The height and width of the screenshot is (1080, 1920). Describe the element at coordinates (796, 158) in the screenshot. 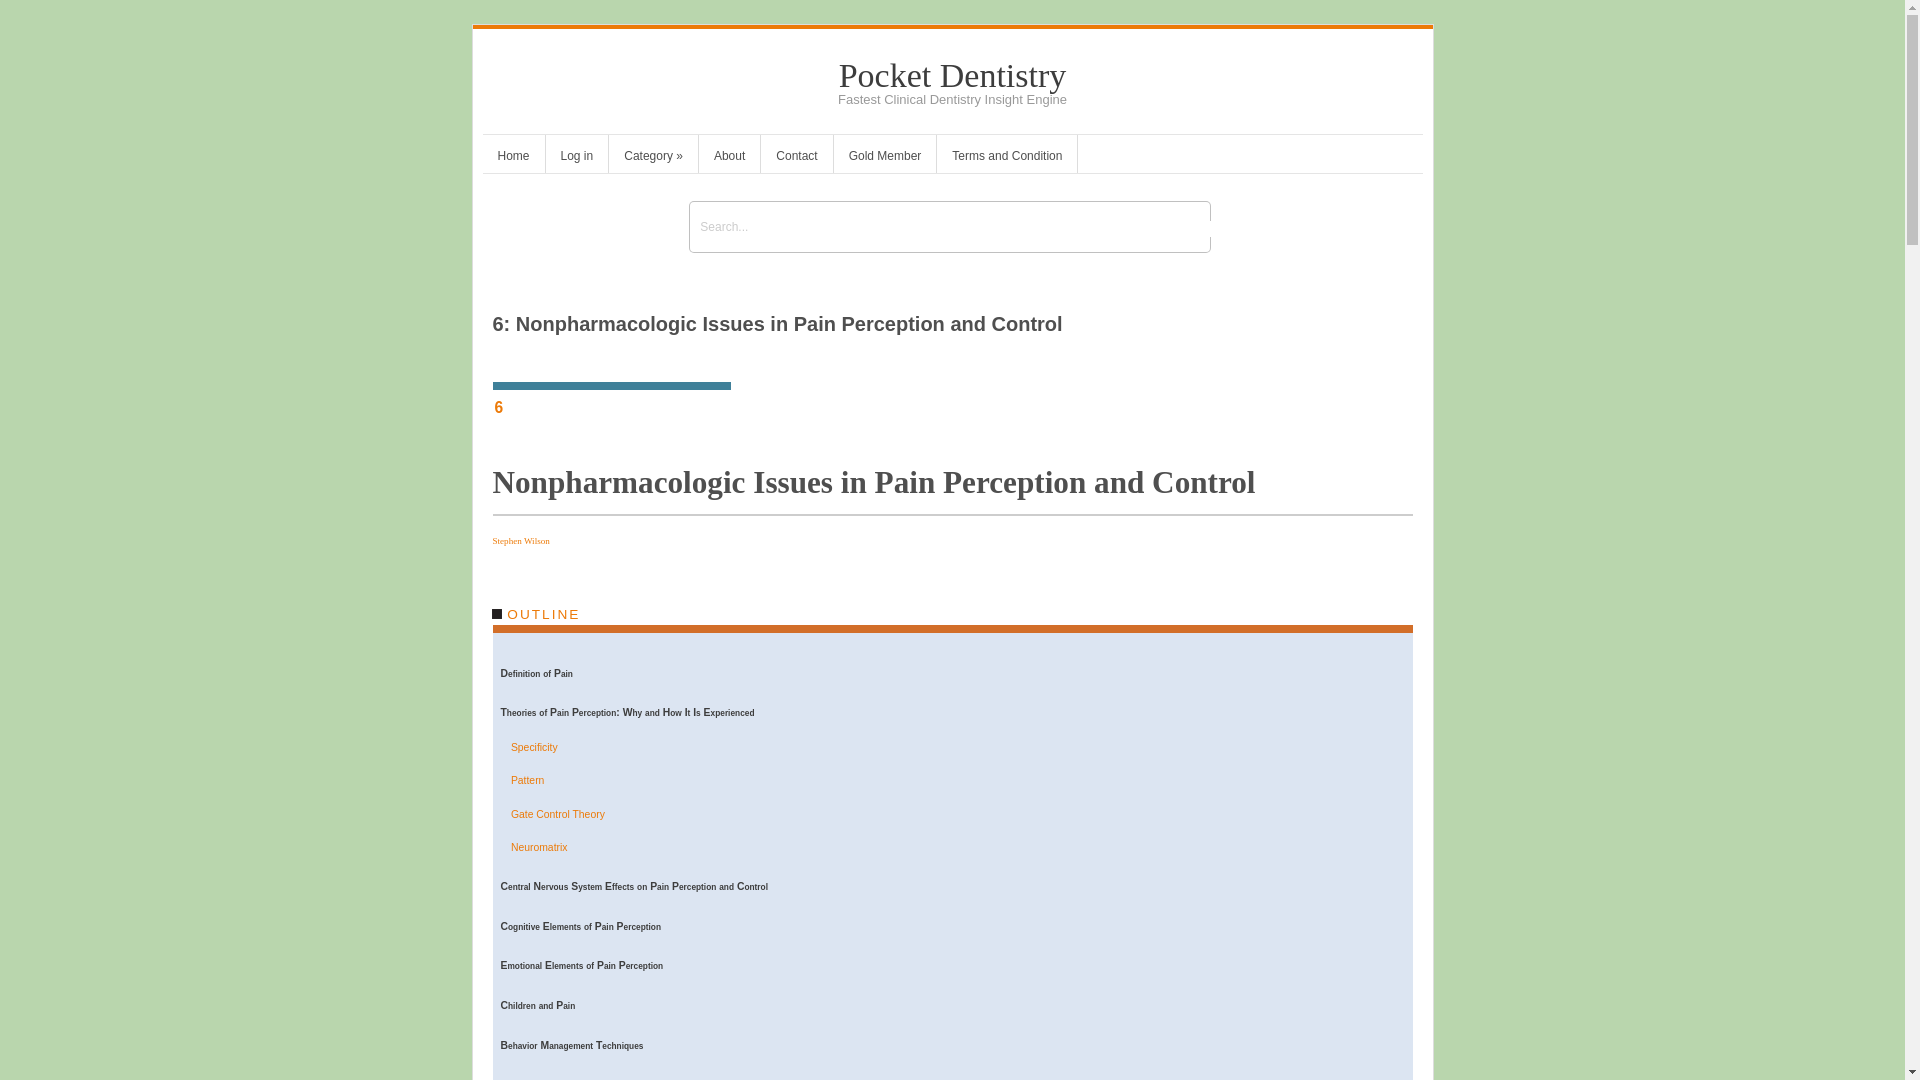

I see `Contact` at that location.